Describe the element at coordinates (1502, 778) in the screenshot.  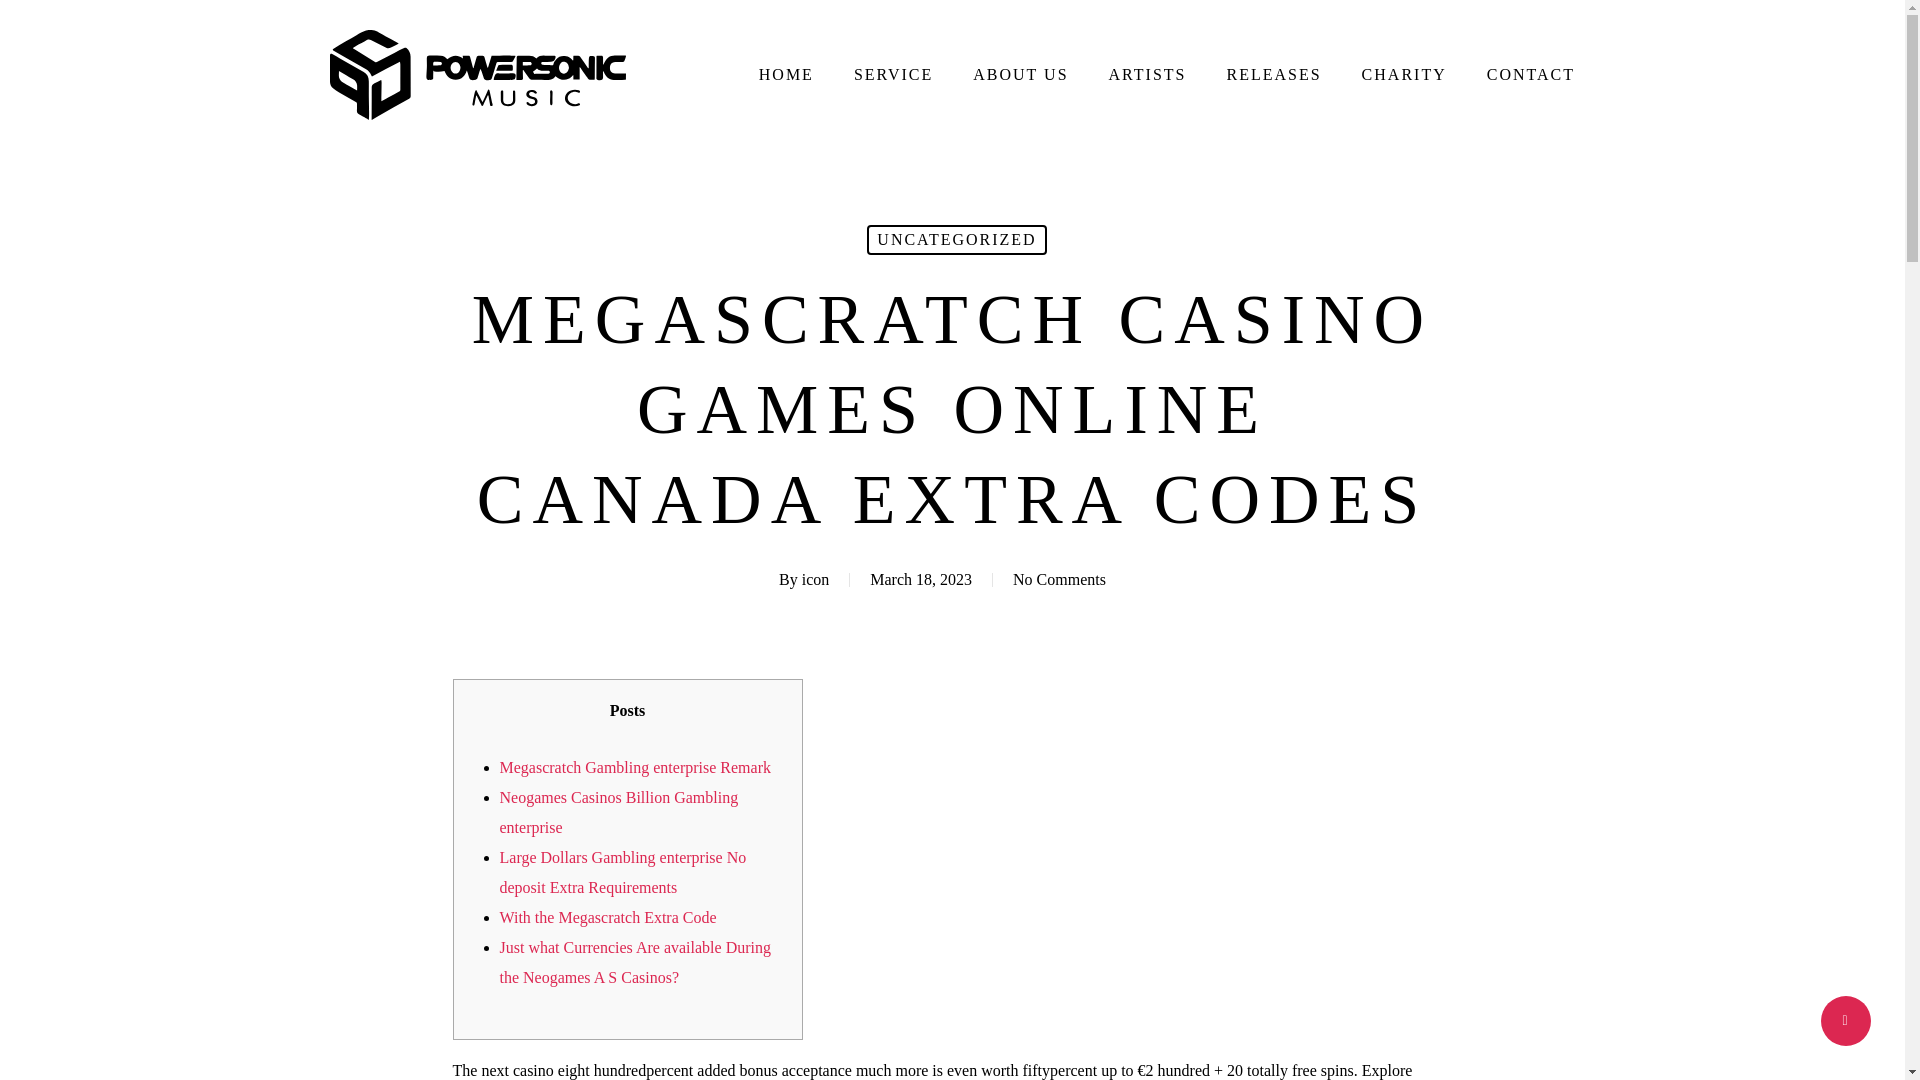
I see `Subscribe` at that location.